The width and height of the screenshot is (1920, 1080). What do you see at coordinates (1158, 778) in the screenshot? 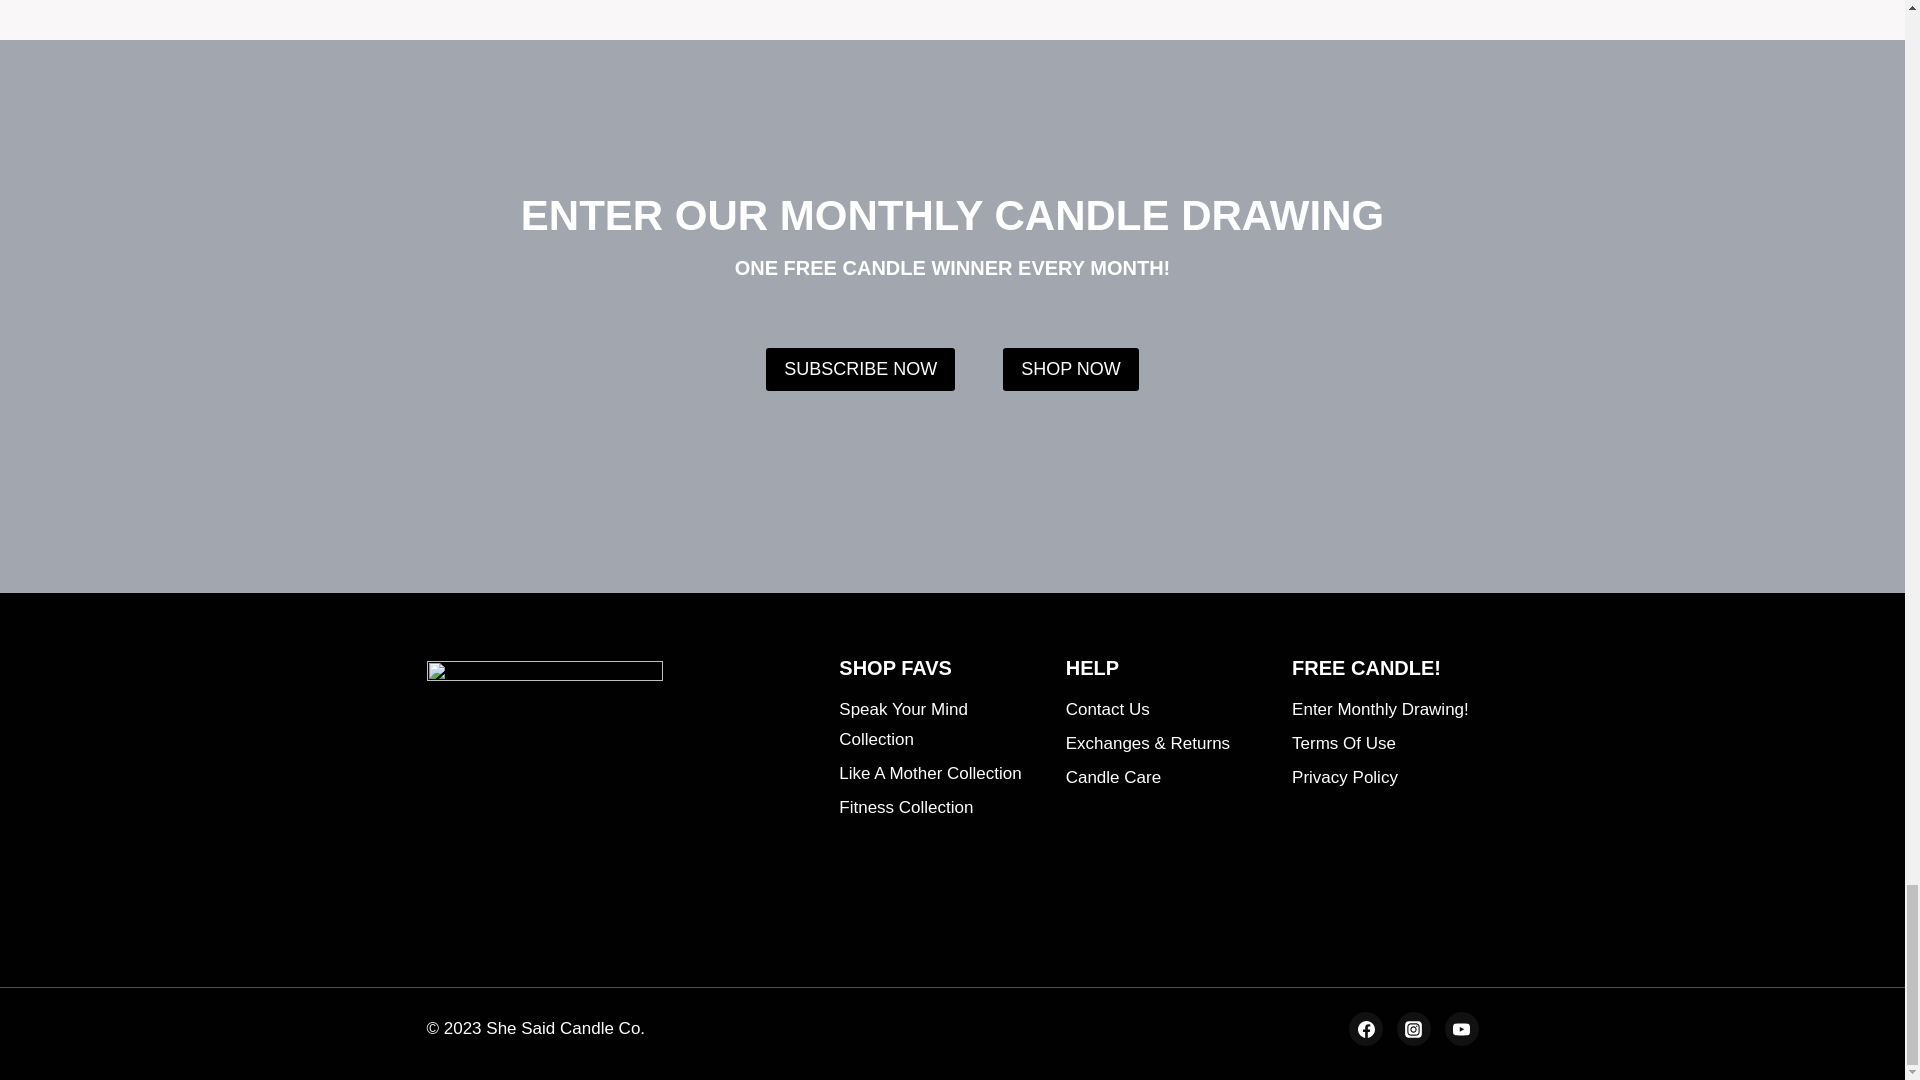
I see `Candle Care` at bounding box center [1158, 778].